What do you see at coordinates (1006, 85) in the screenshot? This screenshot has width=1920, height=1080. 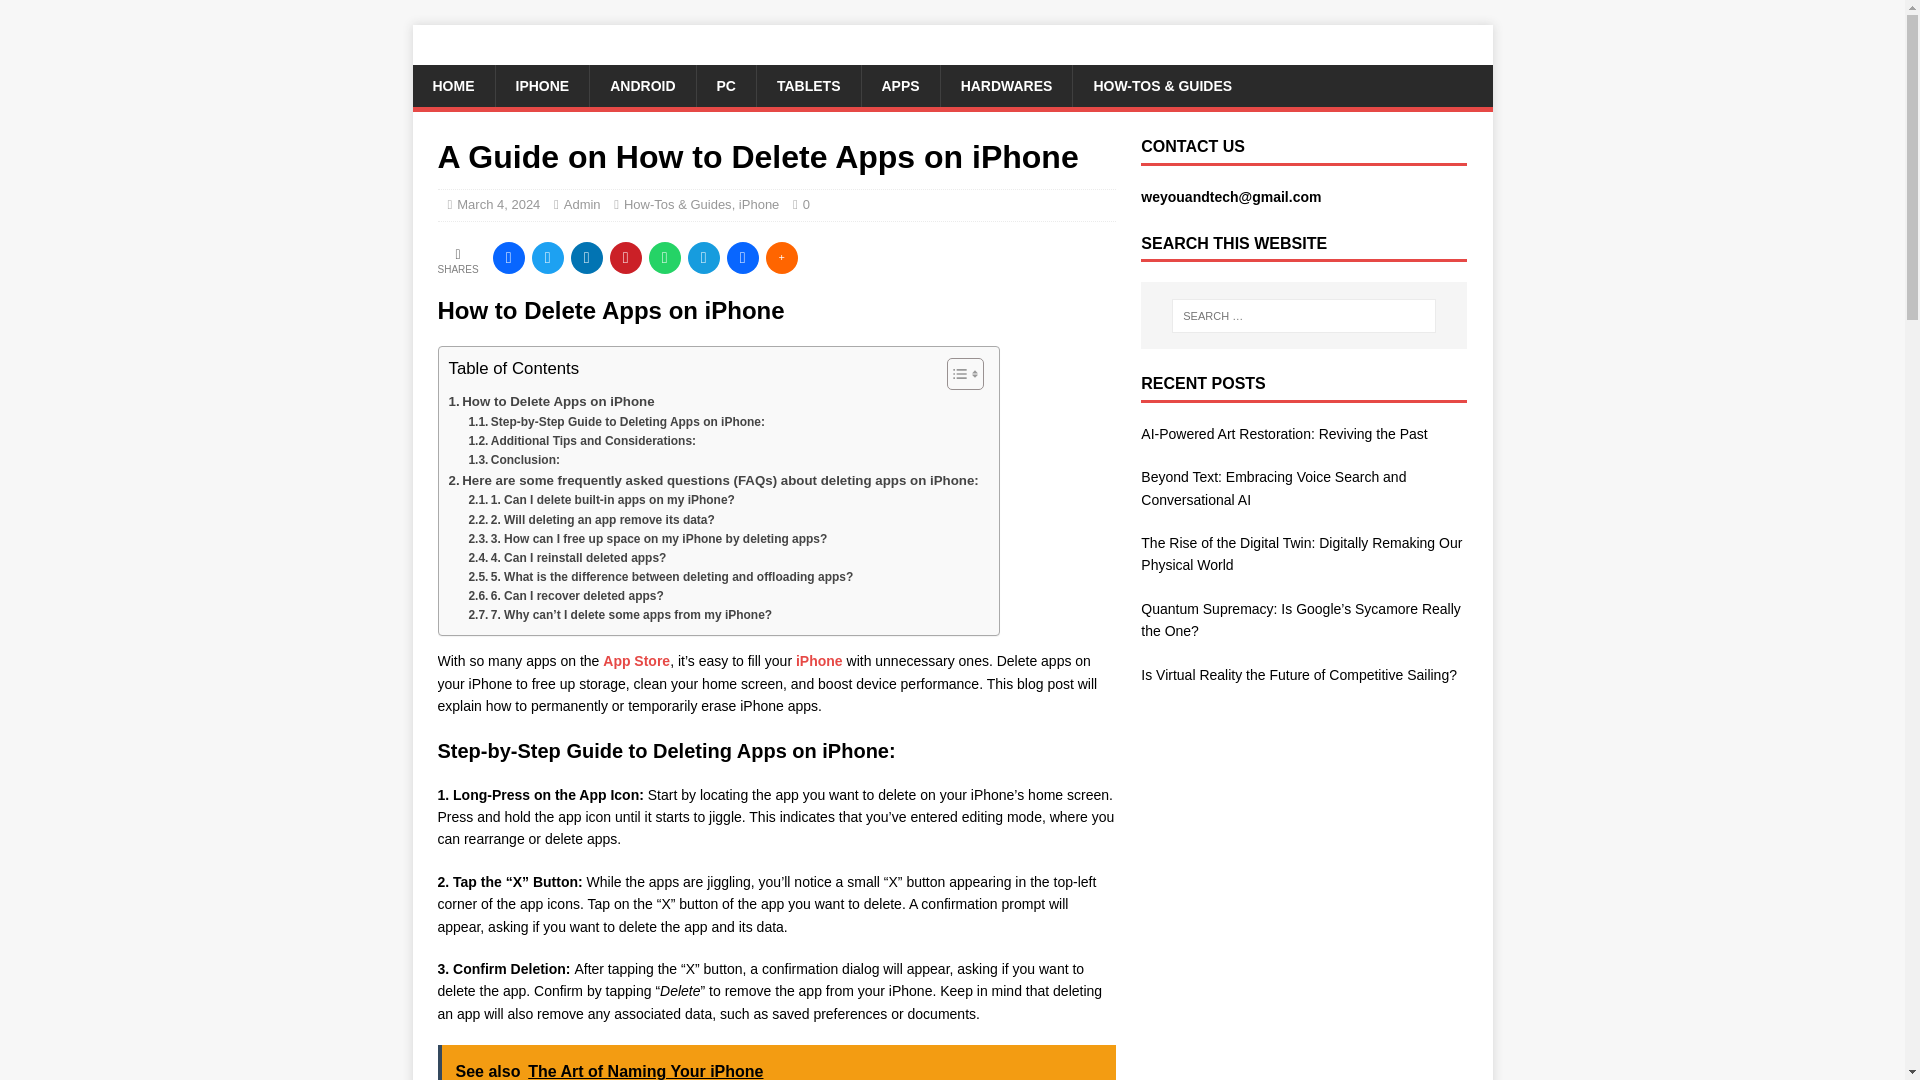 I see `HARDWARES` at bounding box center [1006, 85].